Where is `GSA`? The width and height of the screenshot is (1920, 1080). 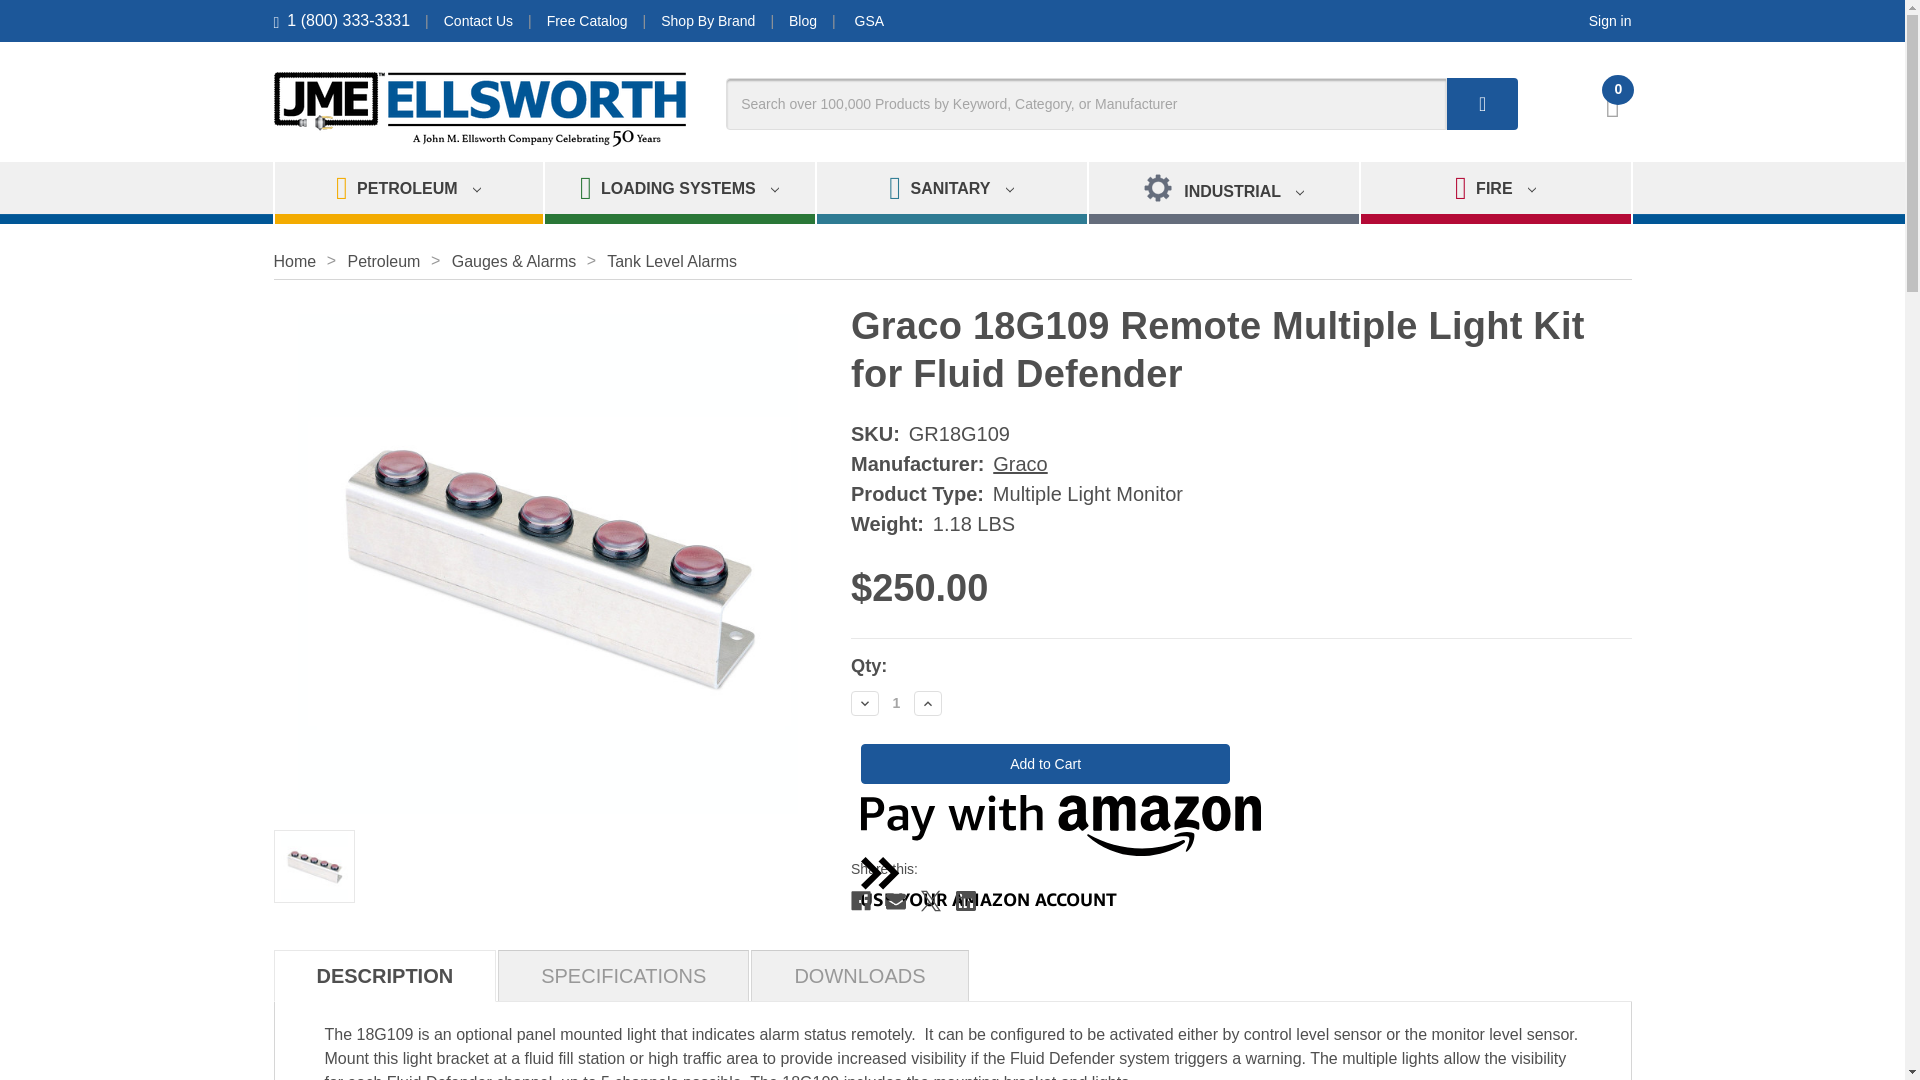
GSA is located at coordinates (870, 20).